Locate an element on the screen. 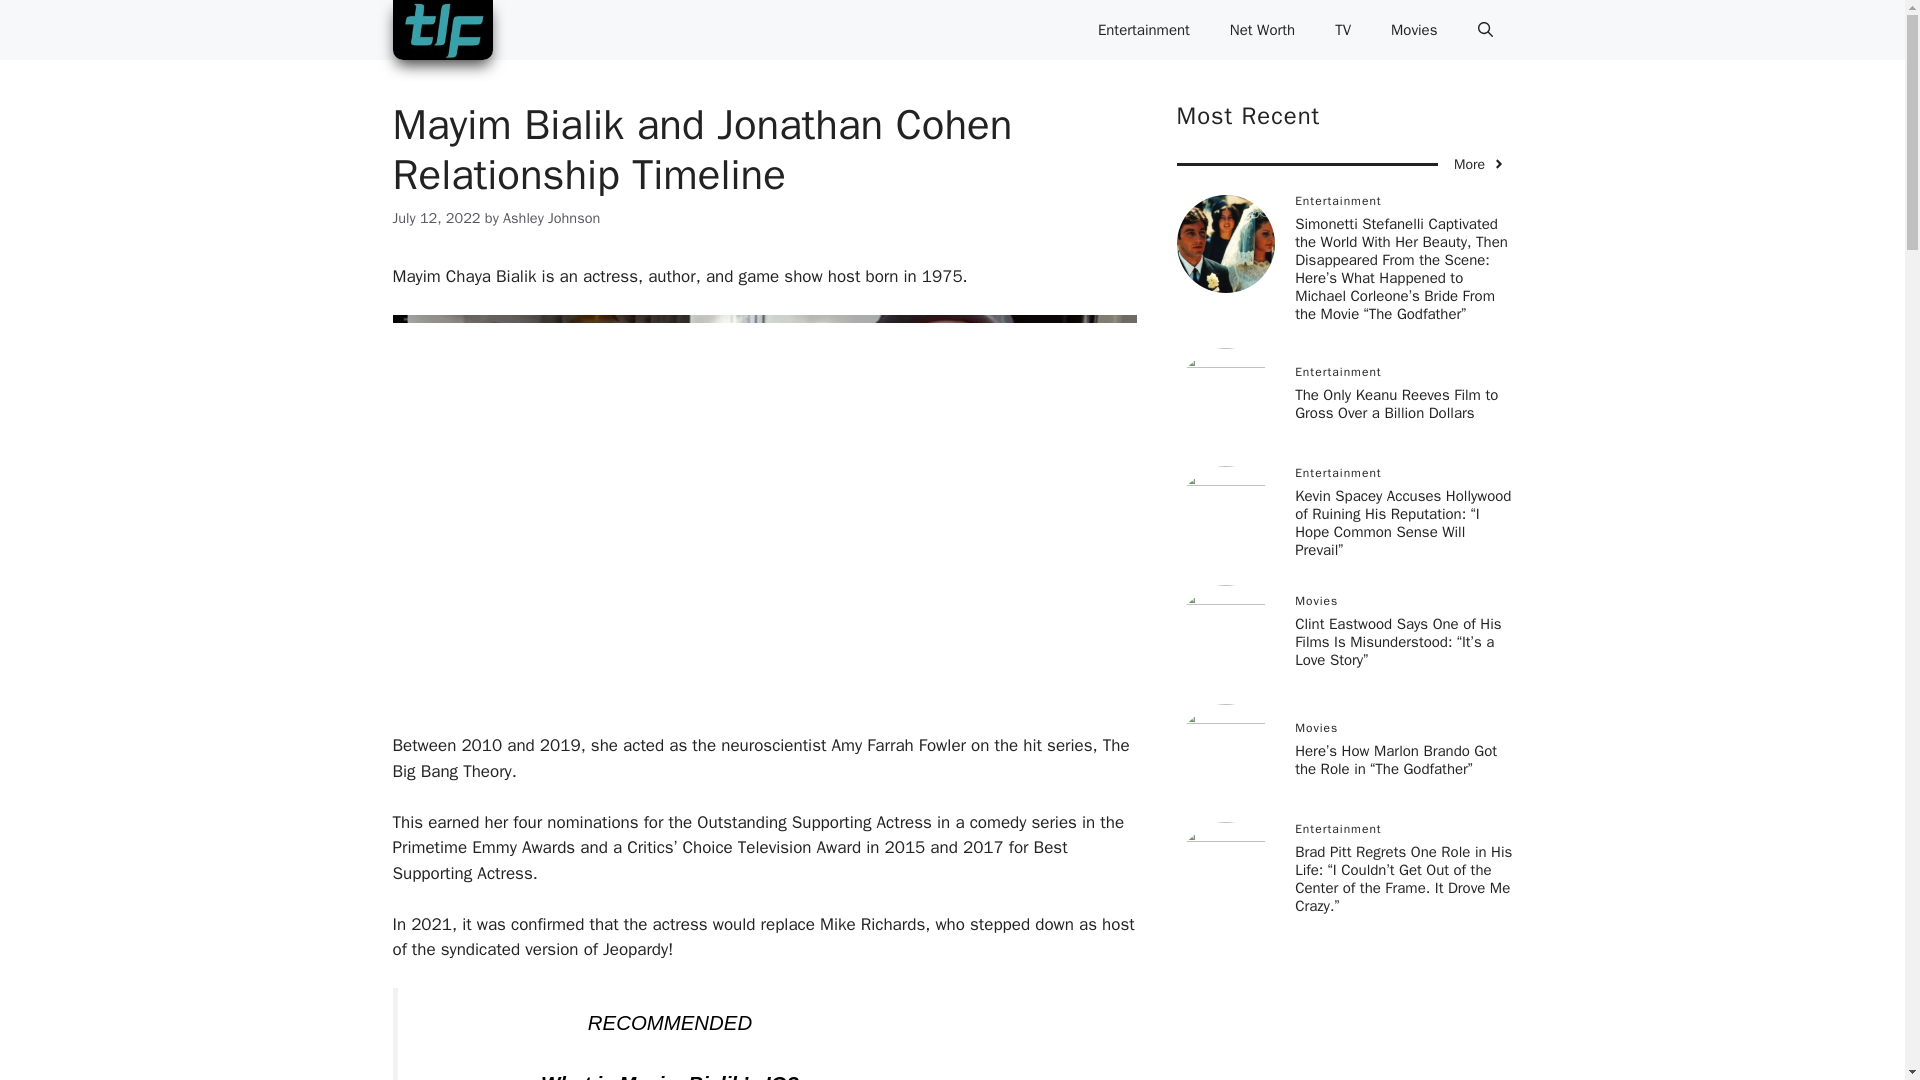 The width and height of the screenshot is (1920, 1080). The Only Keanu Reeves Film to Gross Over a Billion Dollars is located at coordinates (1396, 404).